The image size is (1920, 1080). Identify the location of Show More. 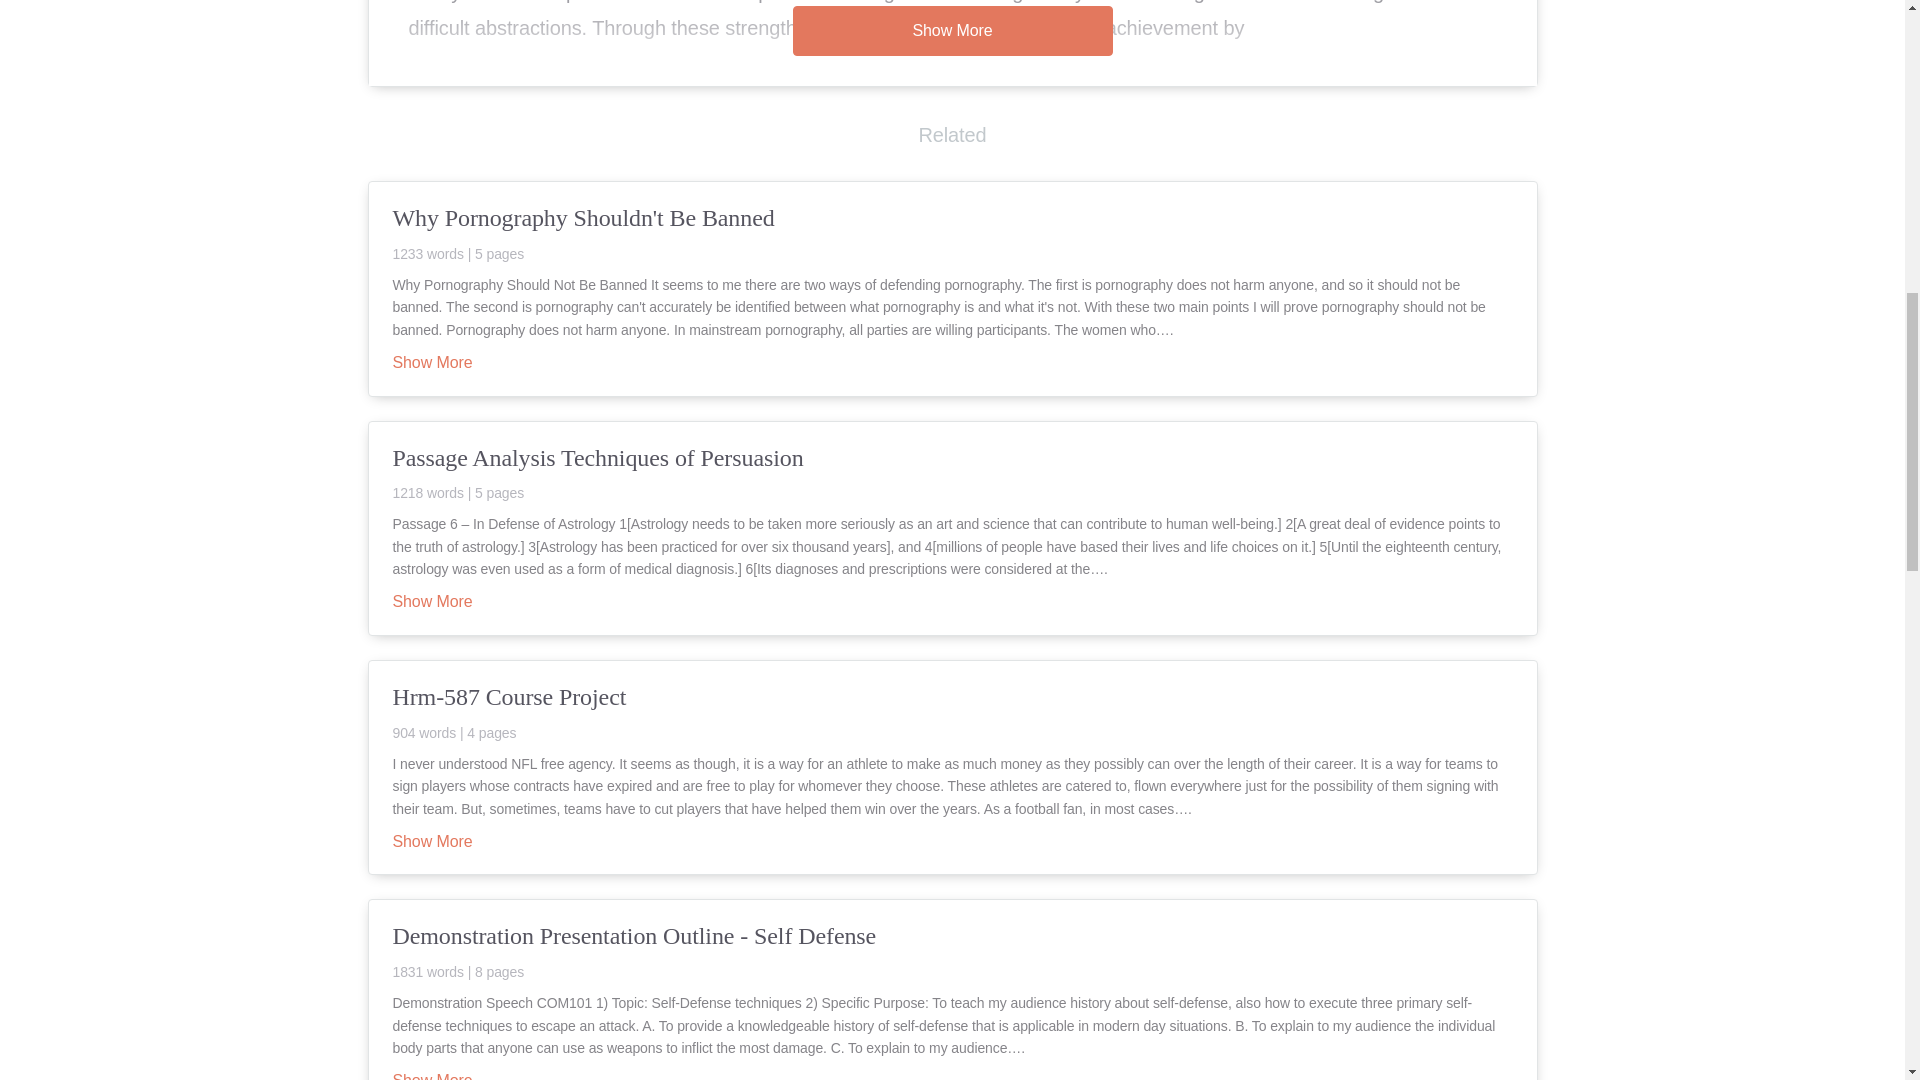
(432, 603).